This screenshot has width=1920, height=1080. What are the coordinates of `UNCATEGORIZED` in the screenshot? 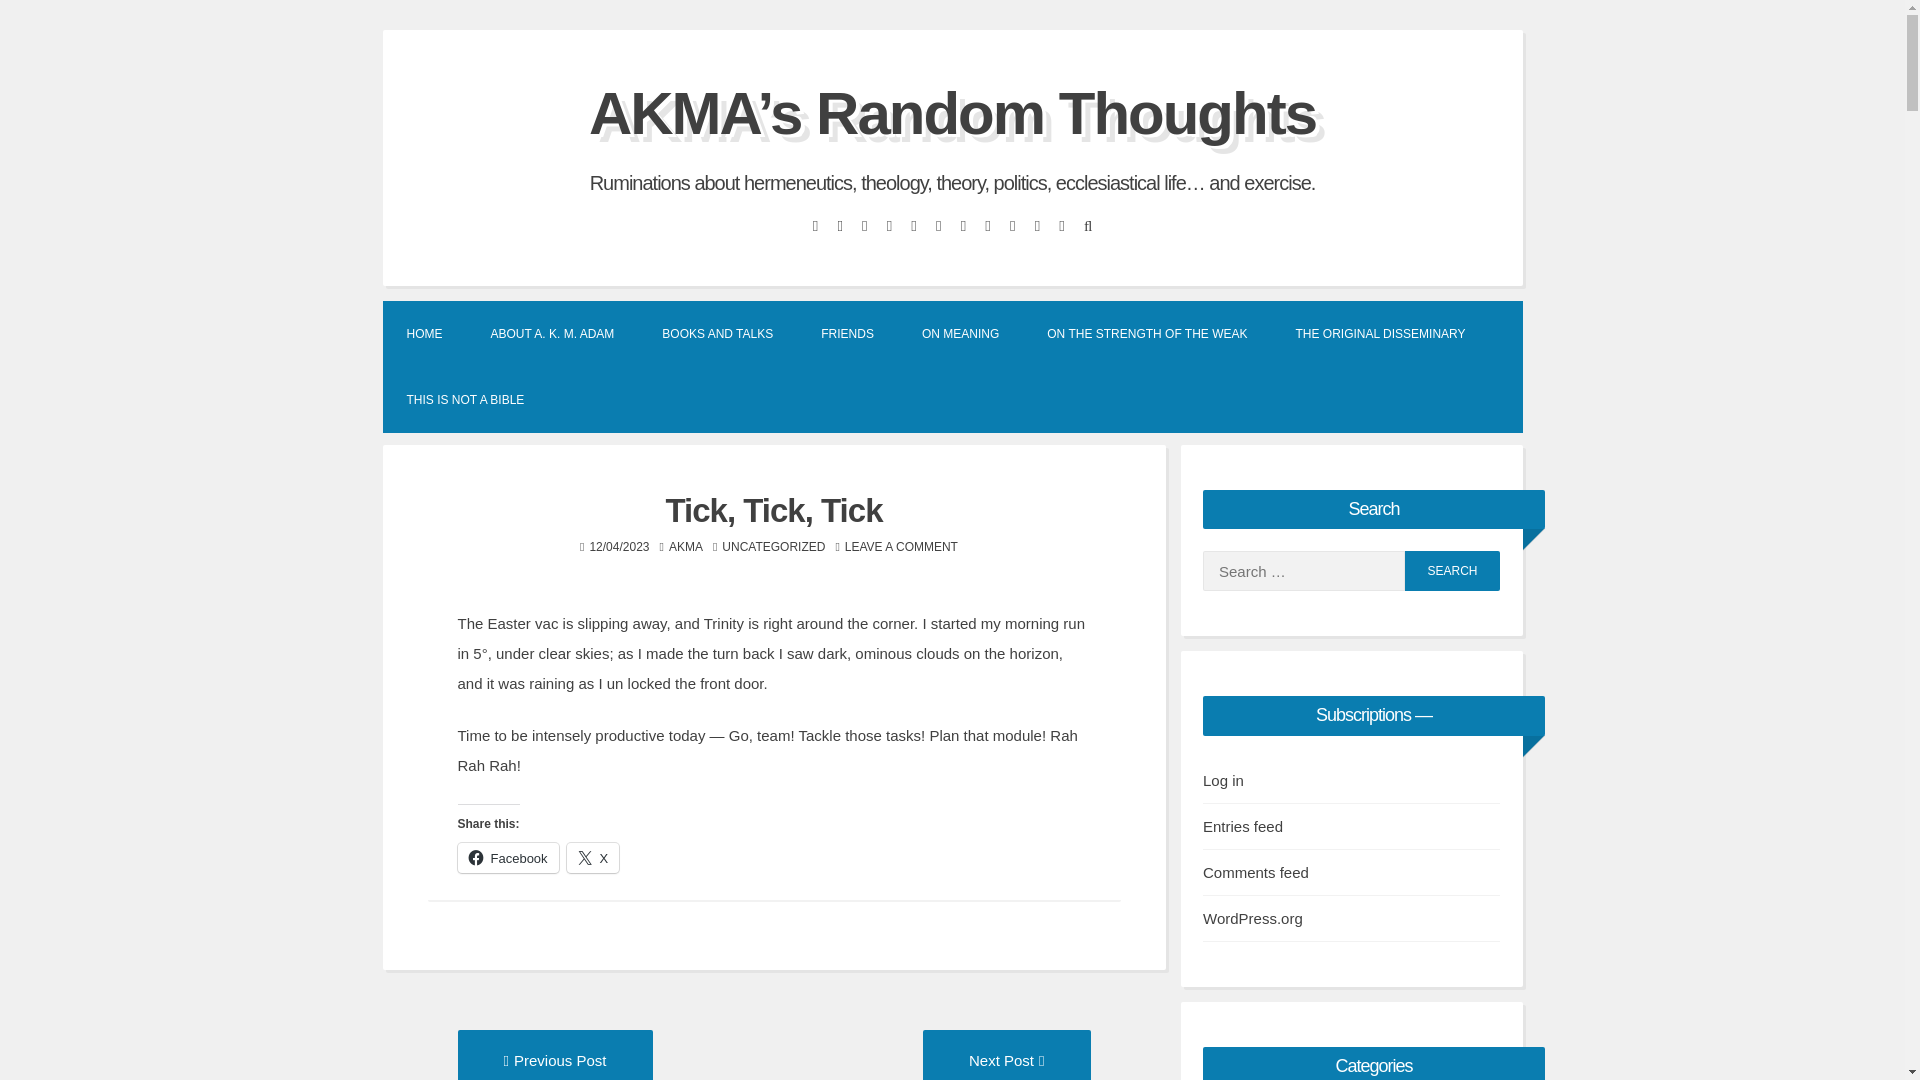 It's located at (773, 547).